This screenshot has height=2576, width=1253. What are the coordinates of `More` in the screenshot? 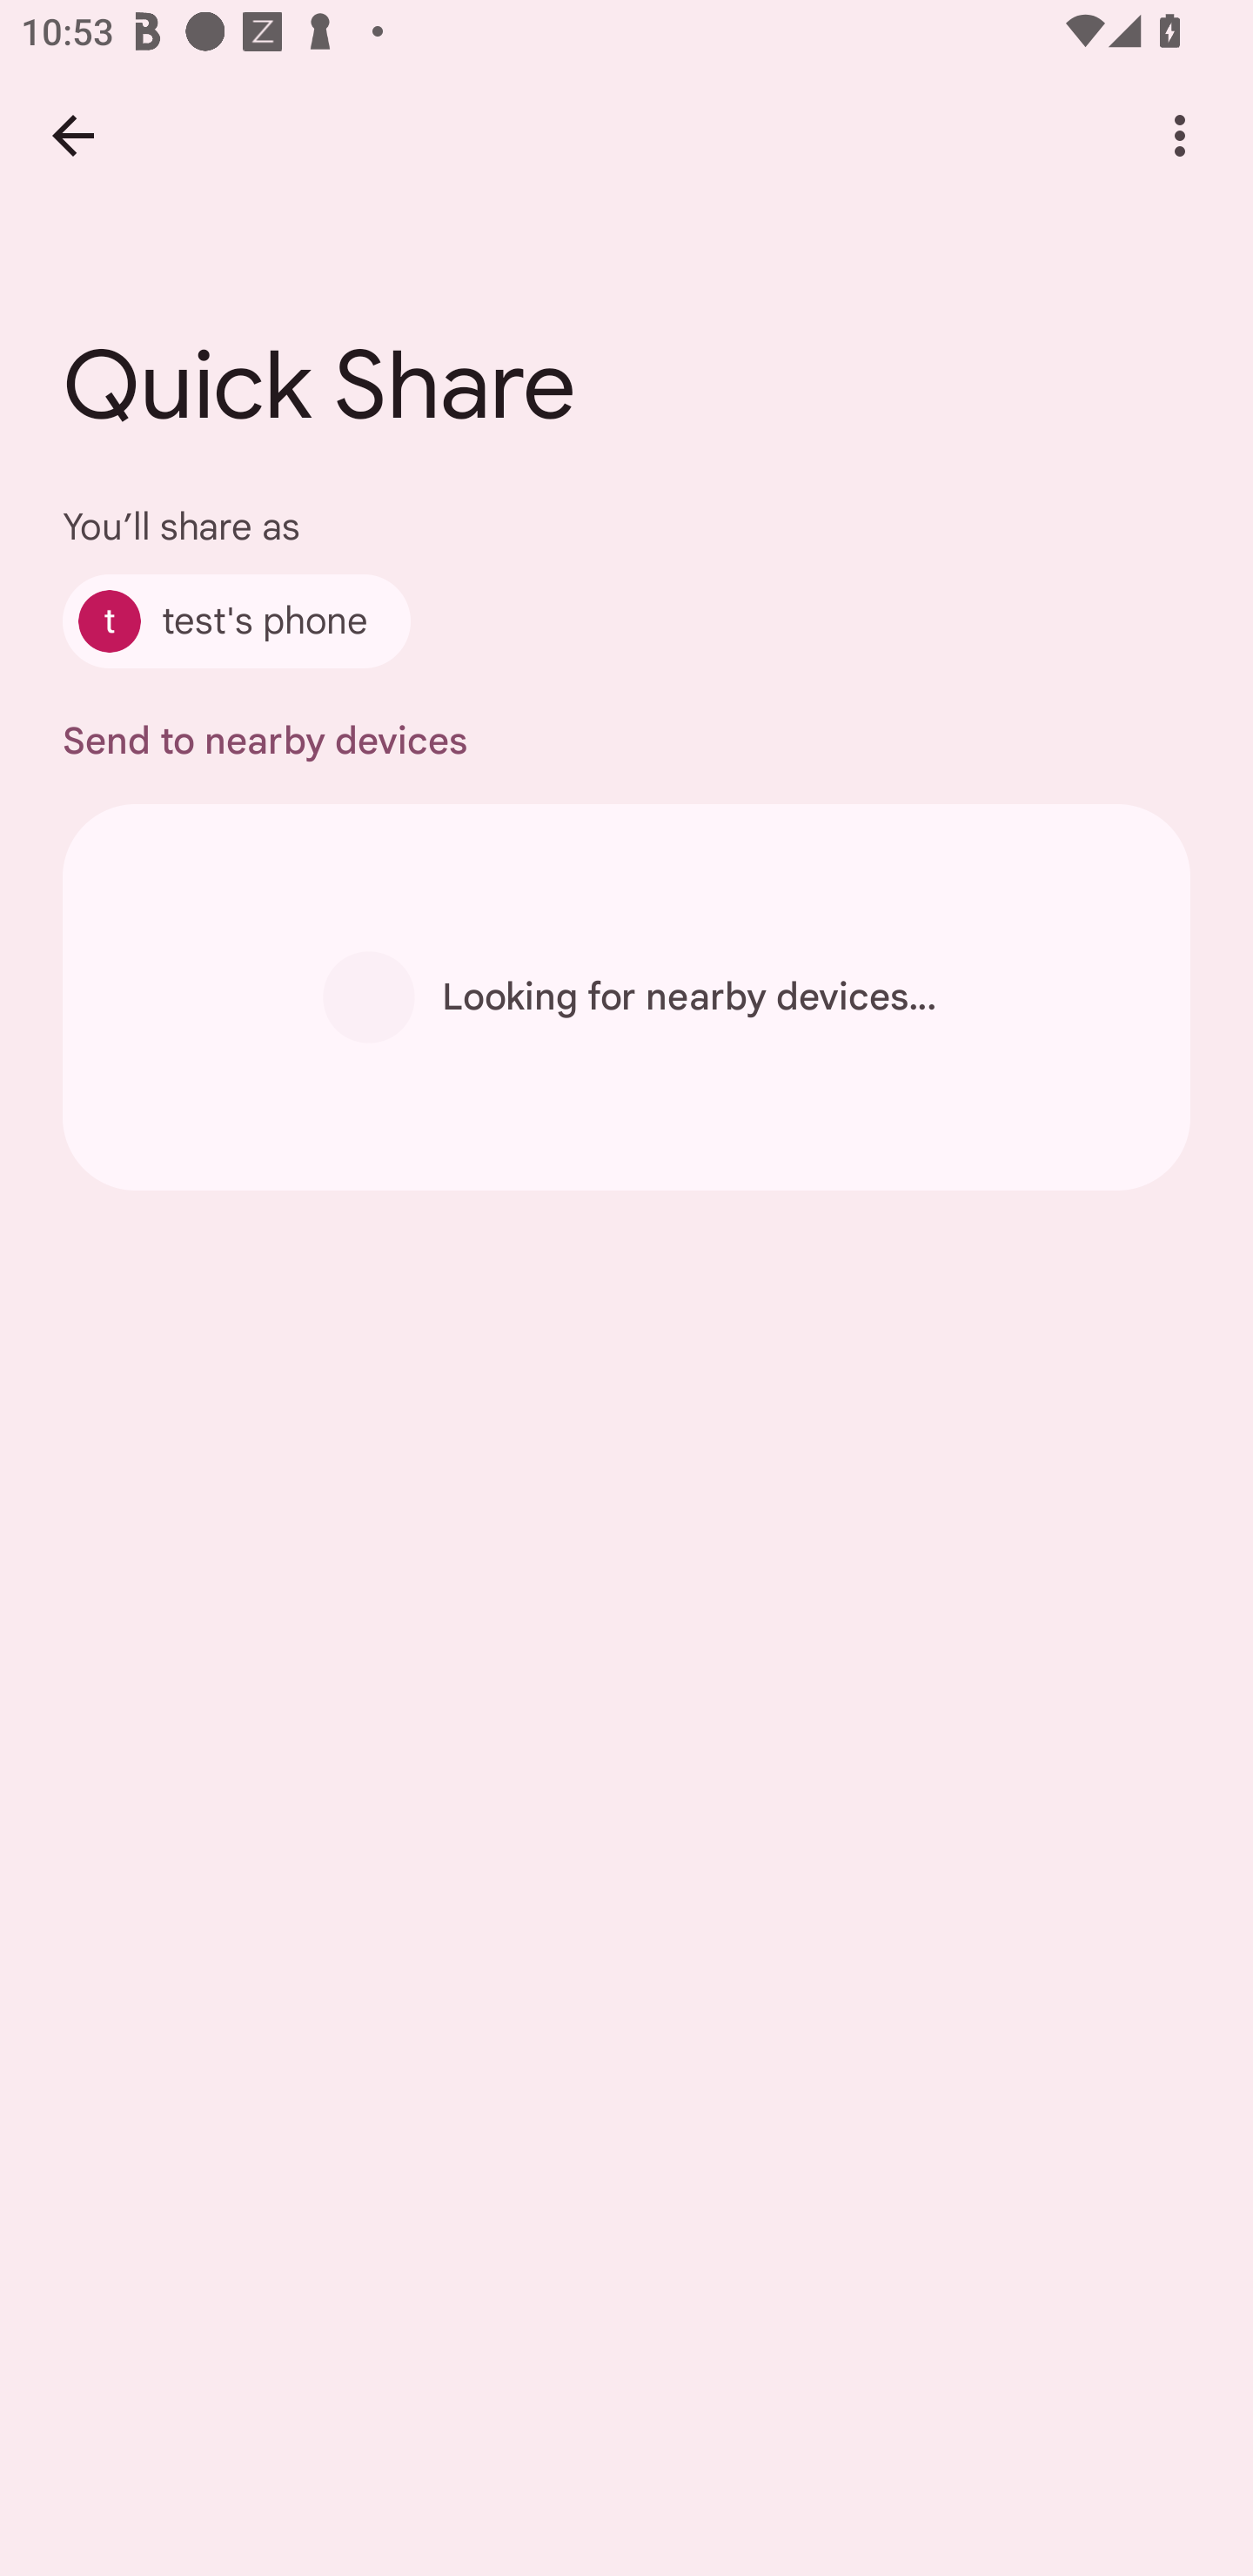 It's located at (1180, 134).